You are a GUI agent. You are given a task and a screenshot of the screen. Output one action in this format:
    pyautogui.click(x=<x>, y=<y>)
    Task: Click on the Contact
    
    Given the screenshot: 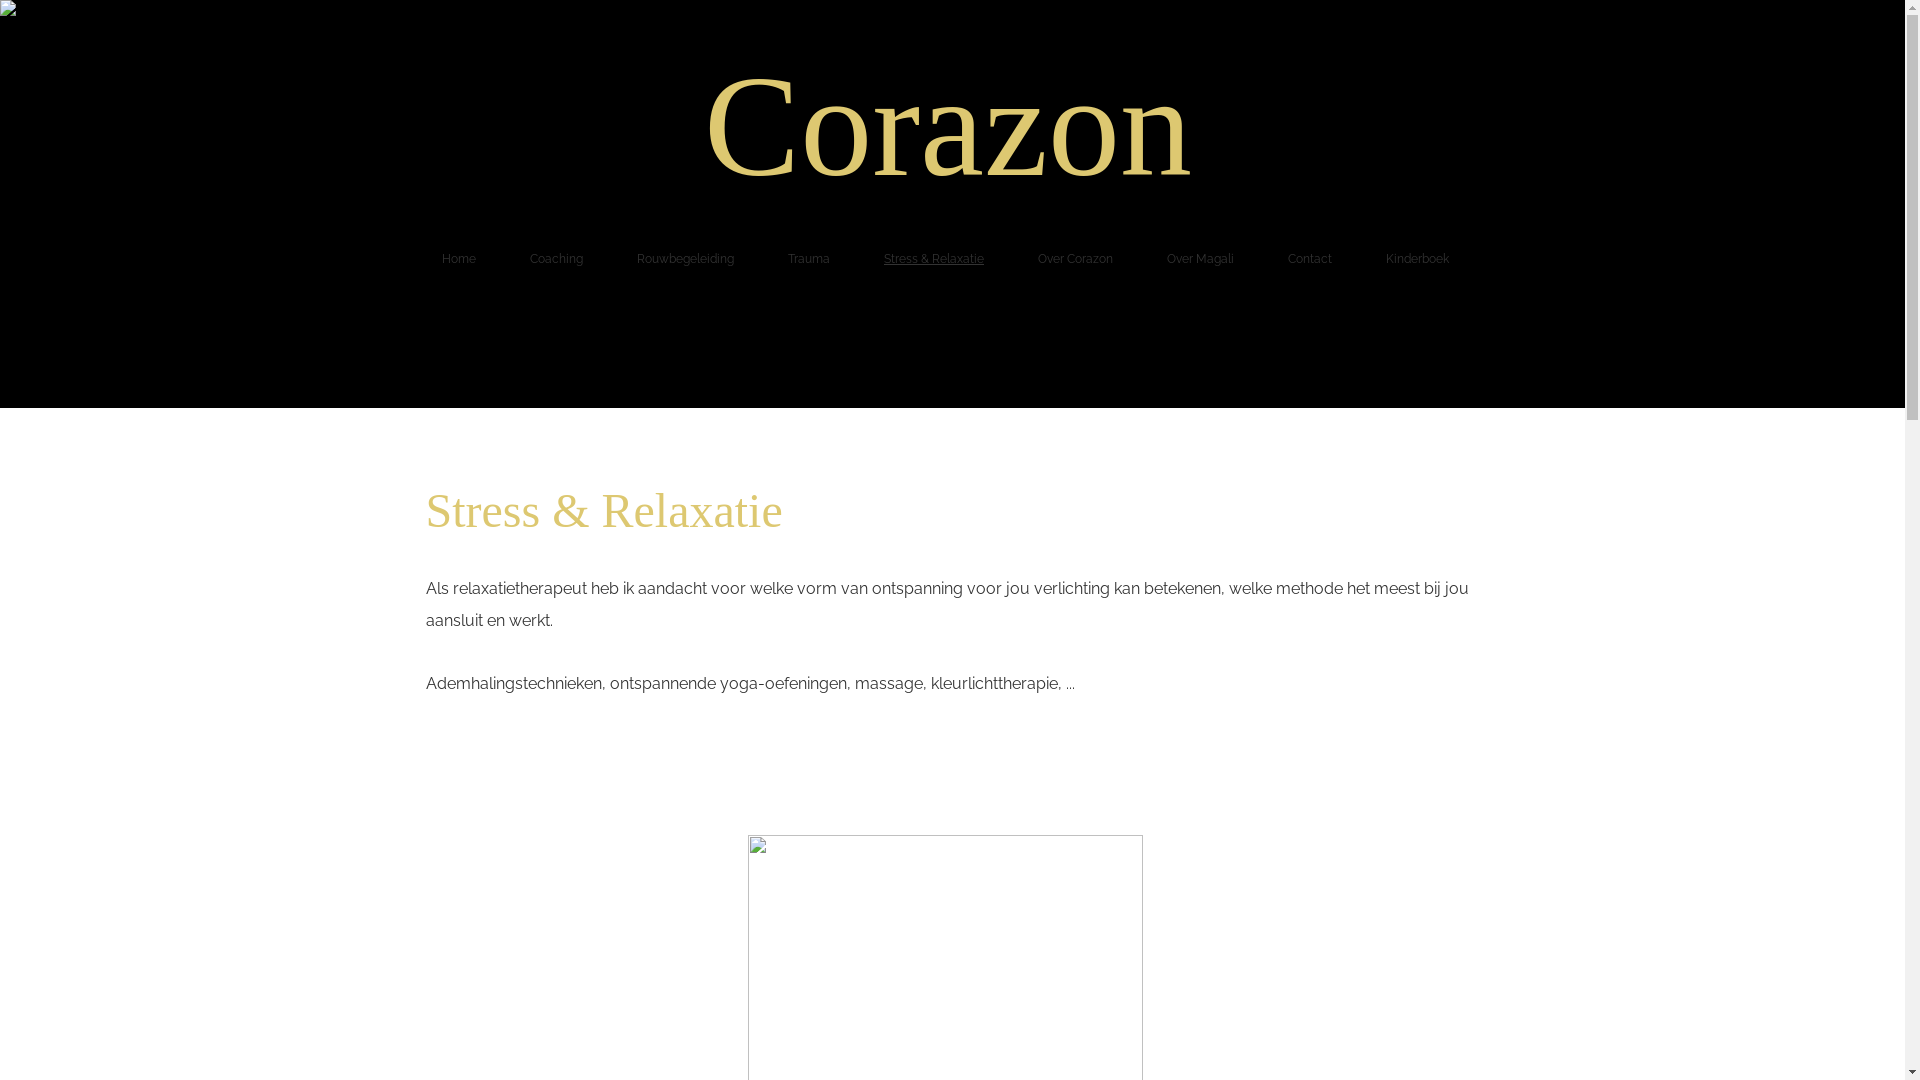 What is the action you would take?
    pyautogui.click(x=1310, y=259)
    